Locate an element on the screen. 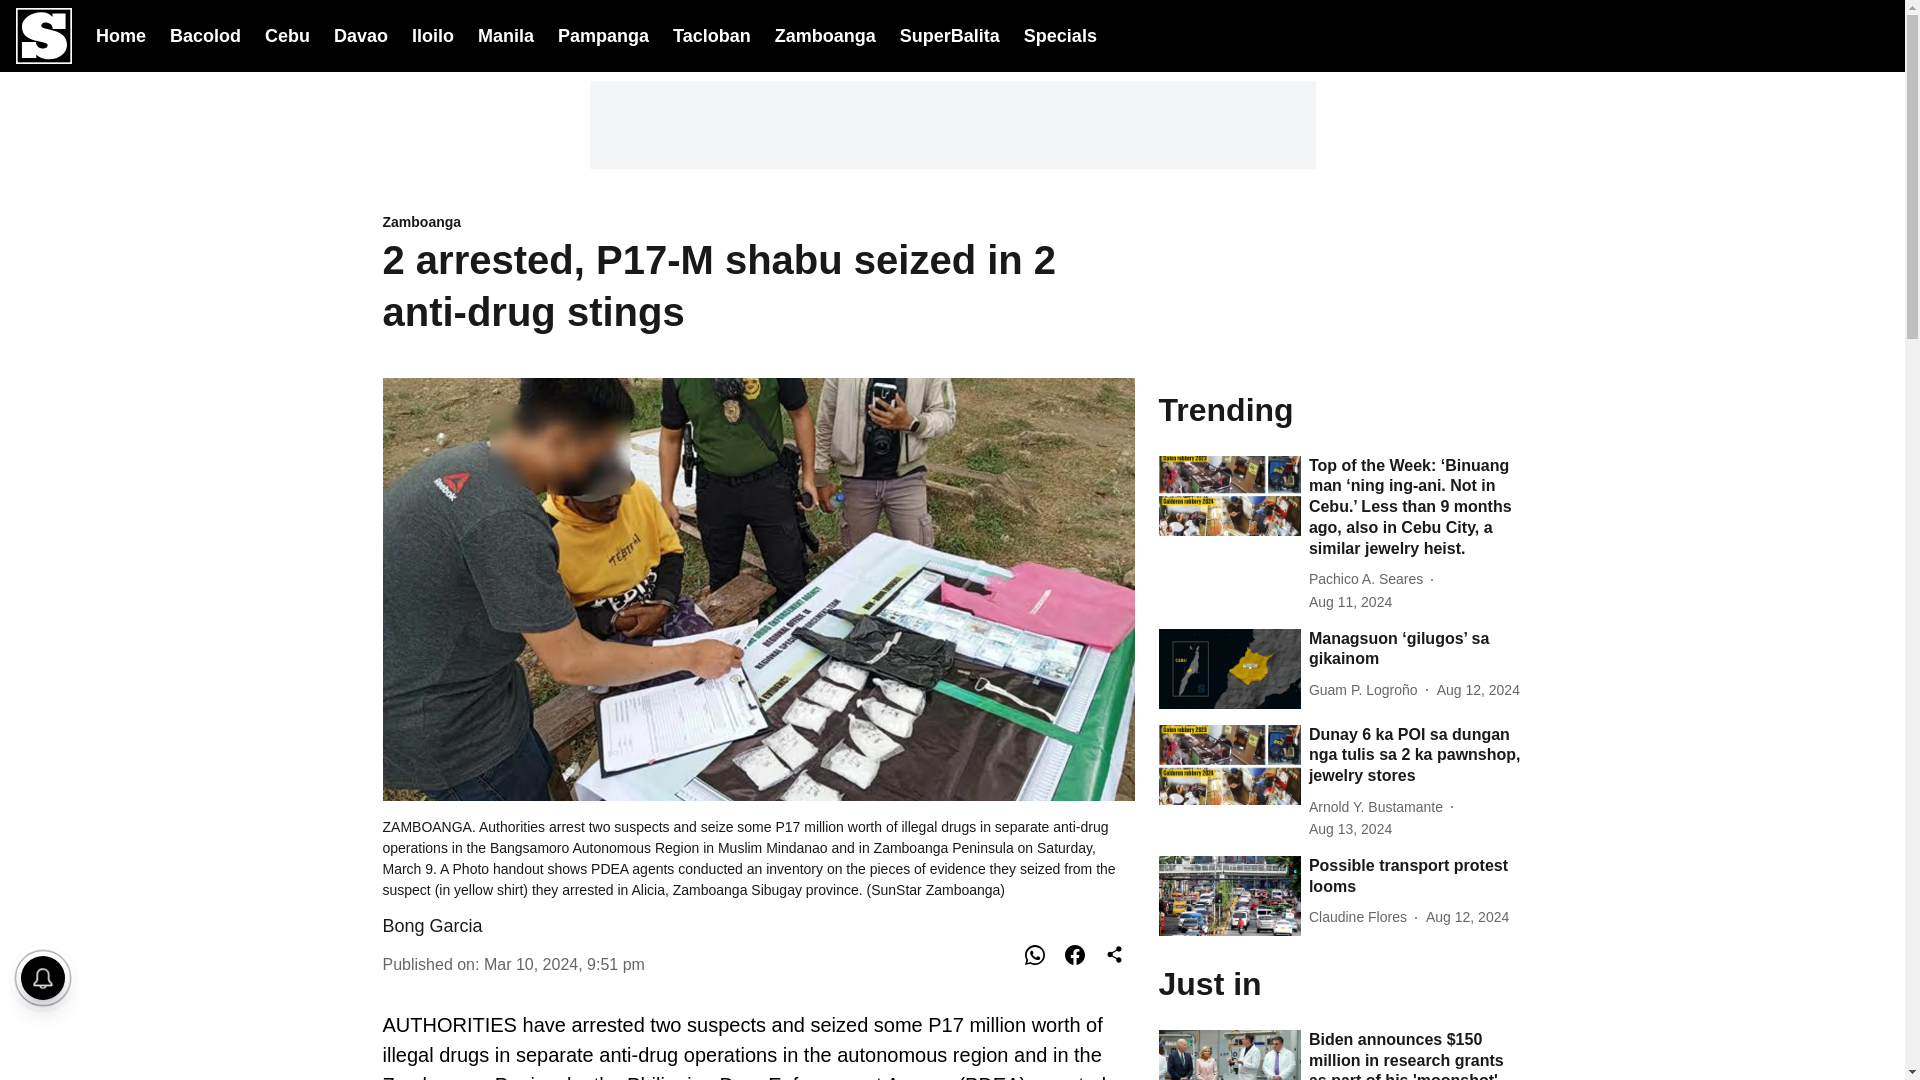  Dark Mode is located at coordinates (1822, 36).